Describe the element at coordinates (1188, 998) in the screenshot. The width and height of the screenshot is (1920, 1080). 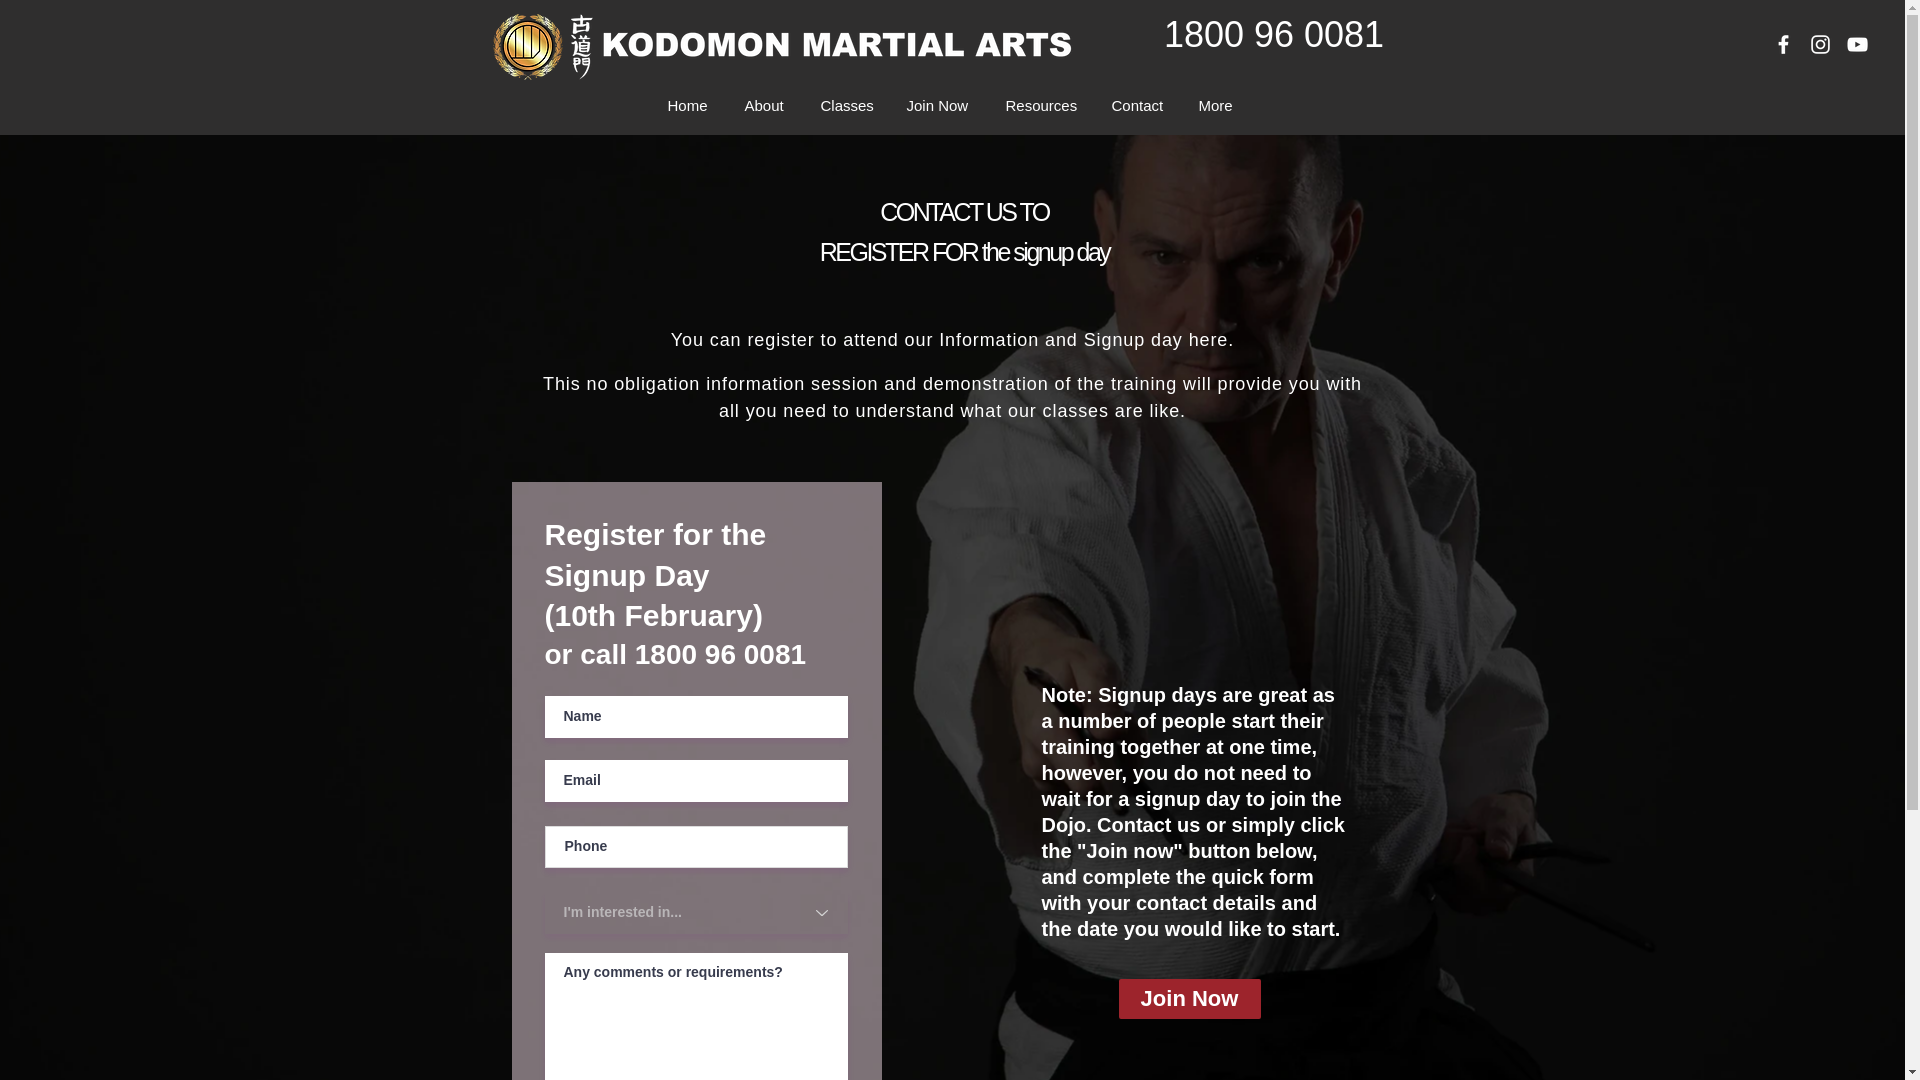
I see `Join Now` at that location.